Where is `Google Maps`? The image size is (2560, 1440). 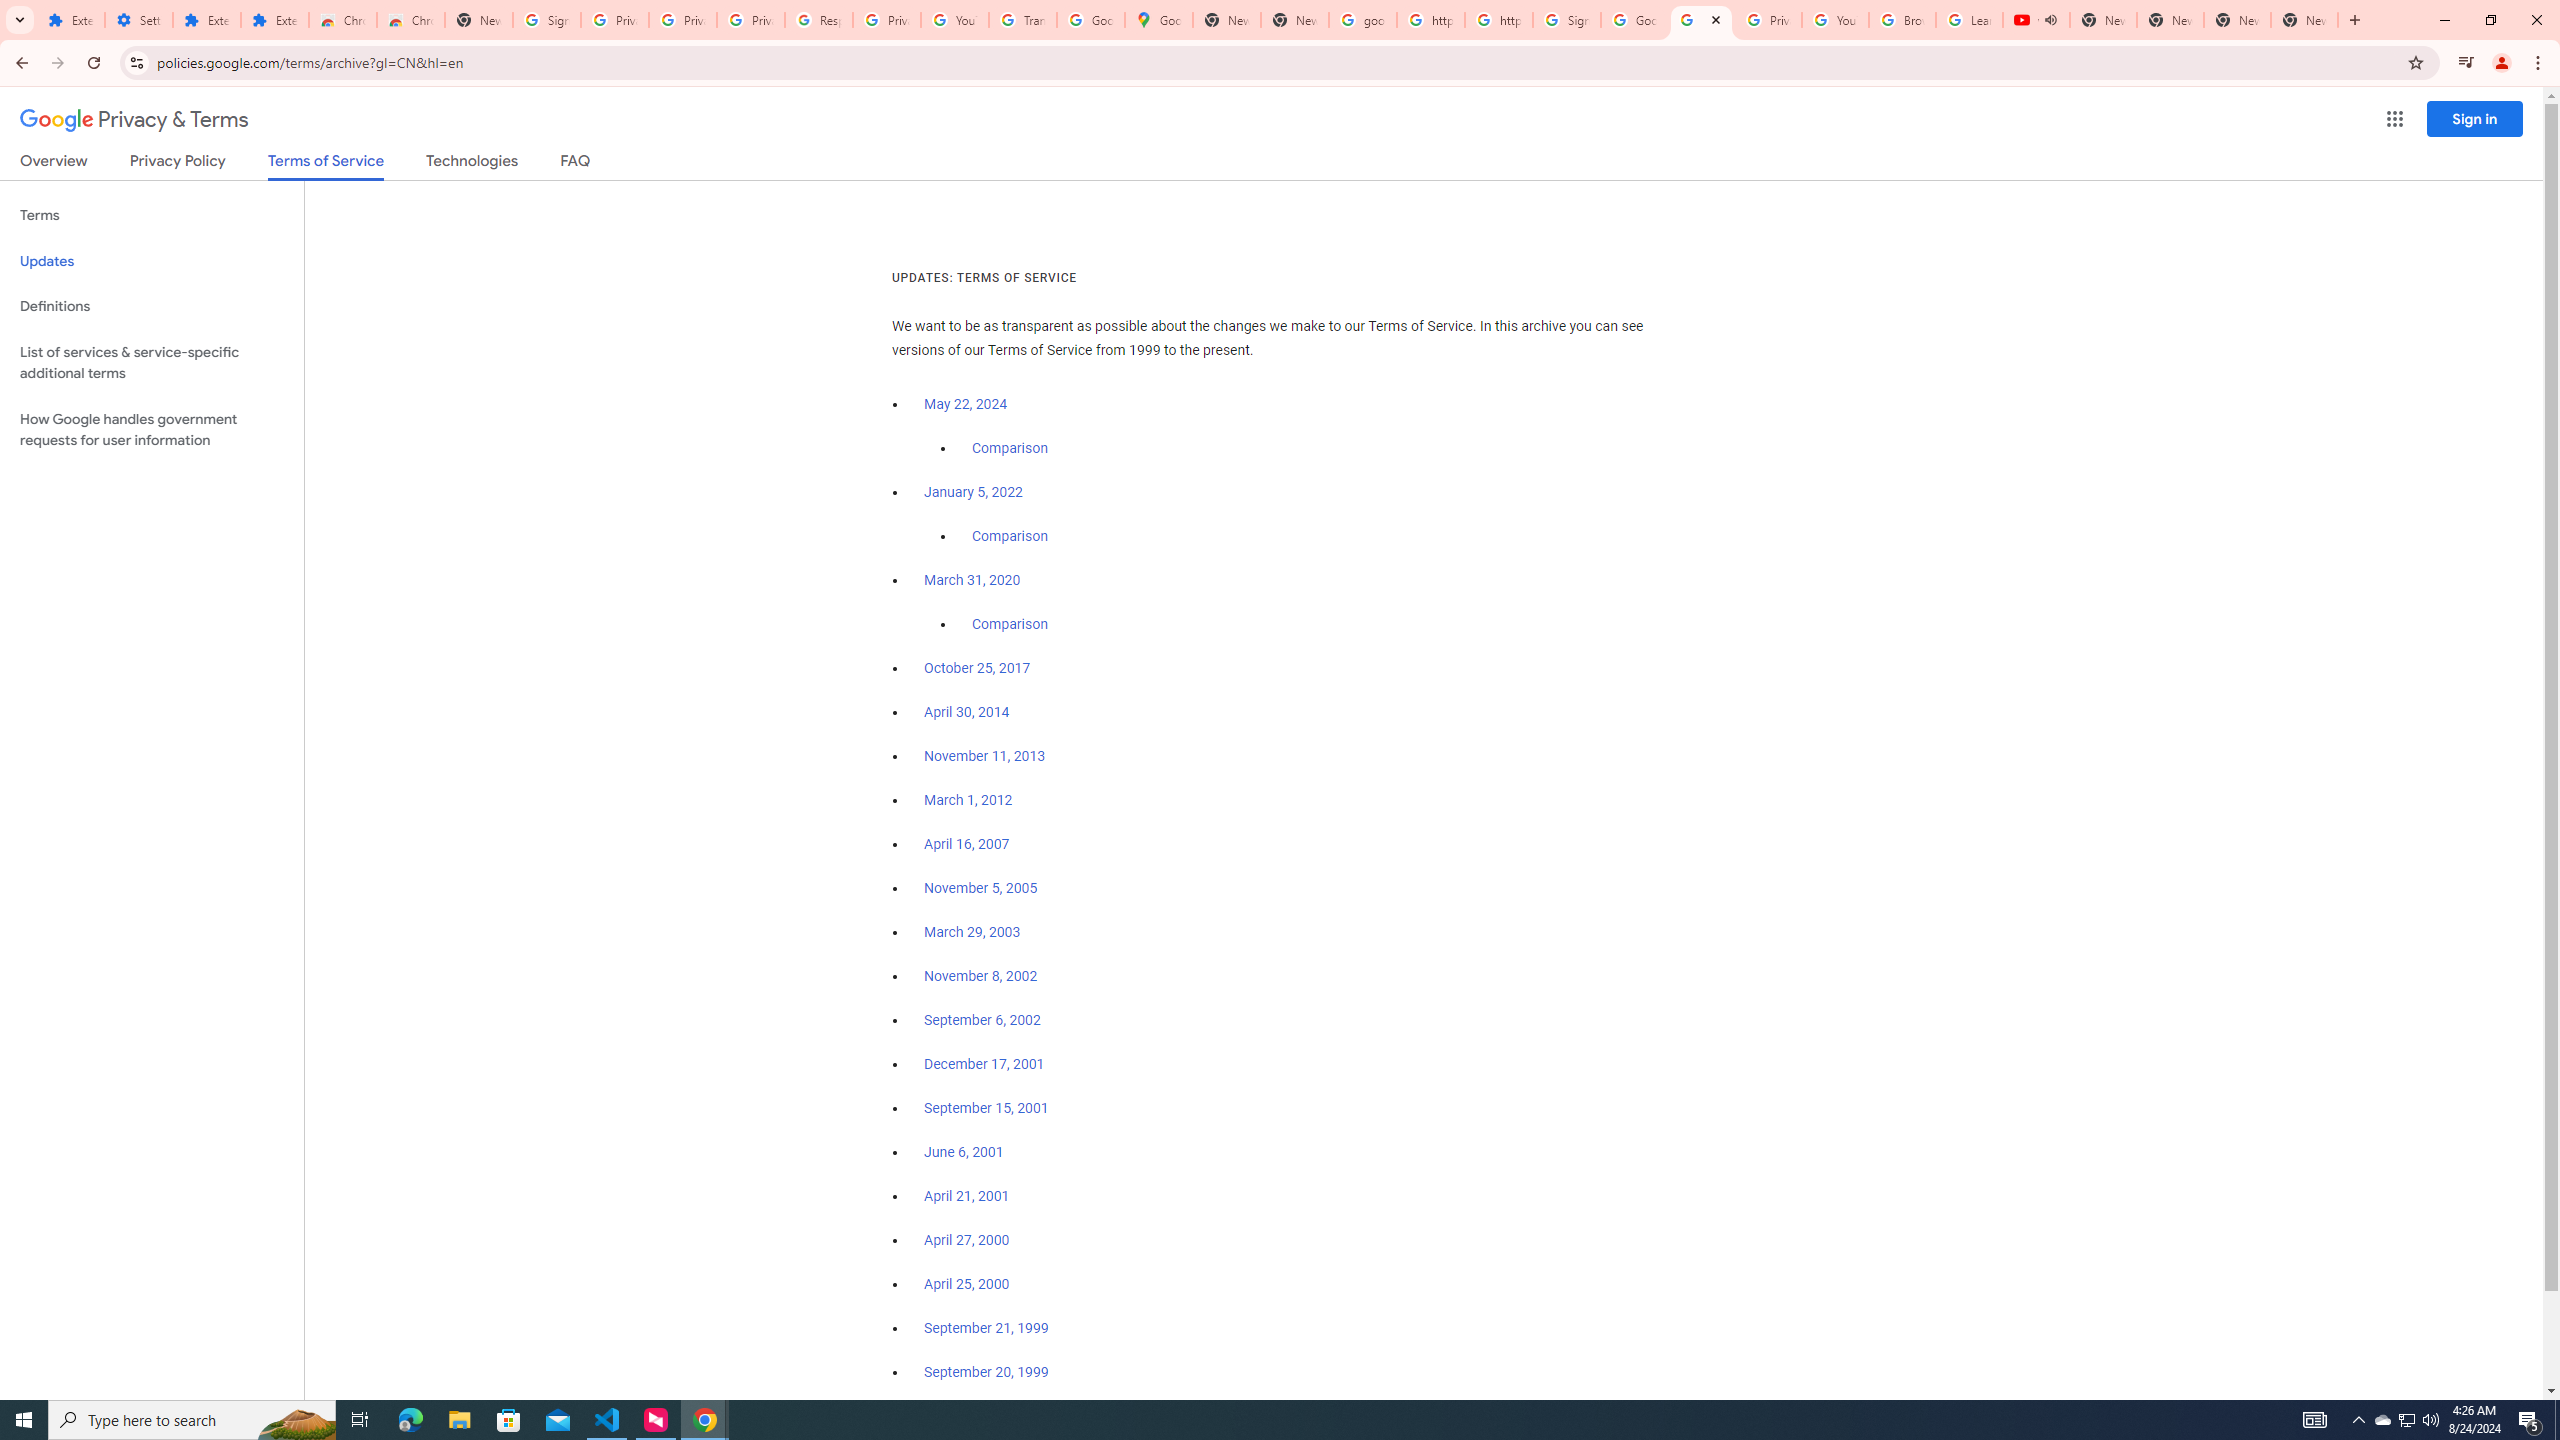
Google Maps is located at coordinates (1160, 20).